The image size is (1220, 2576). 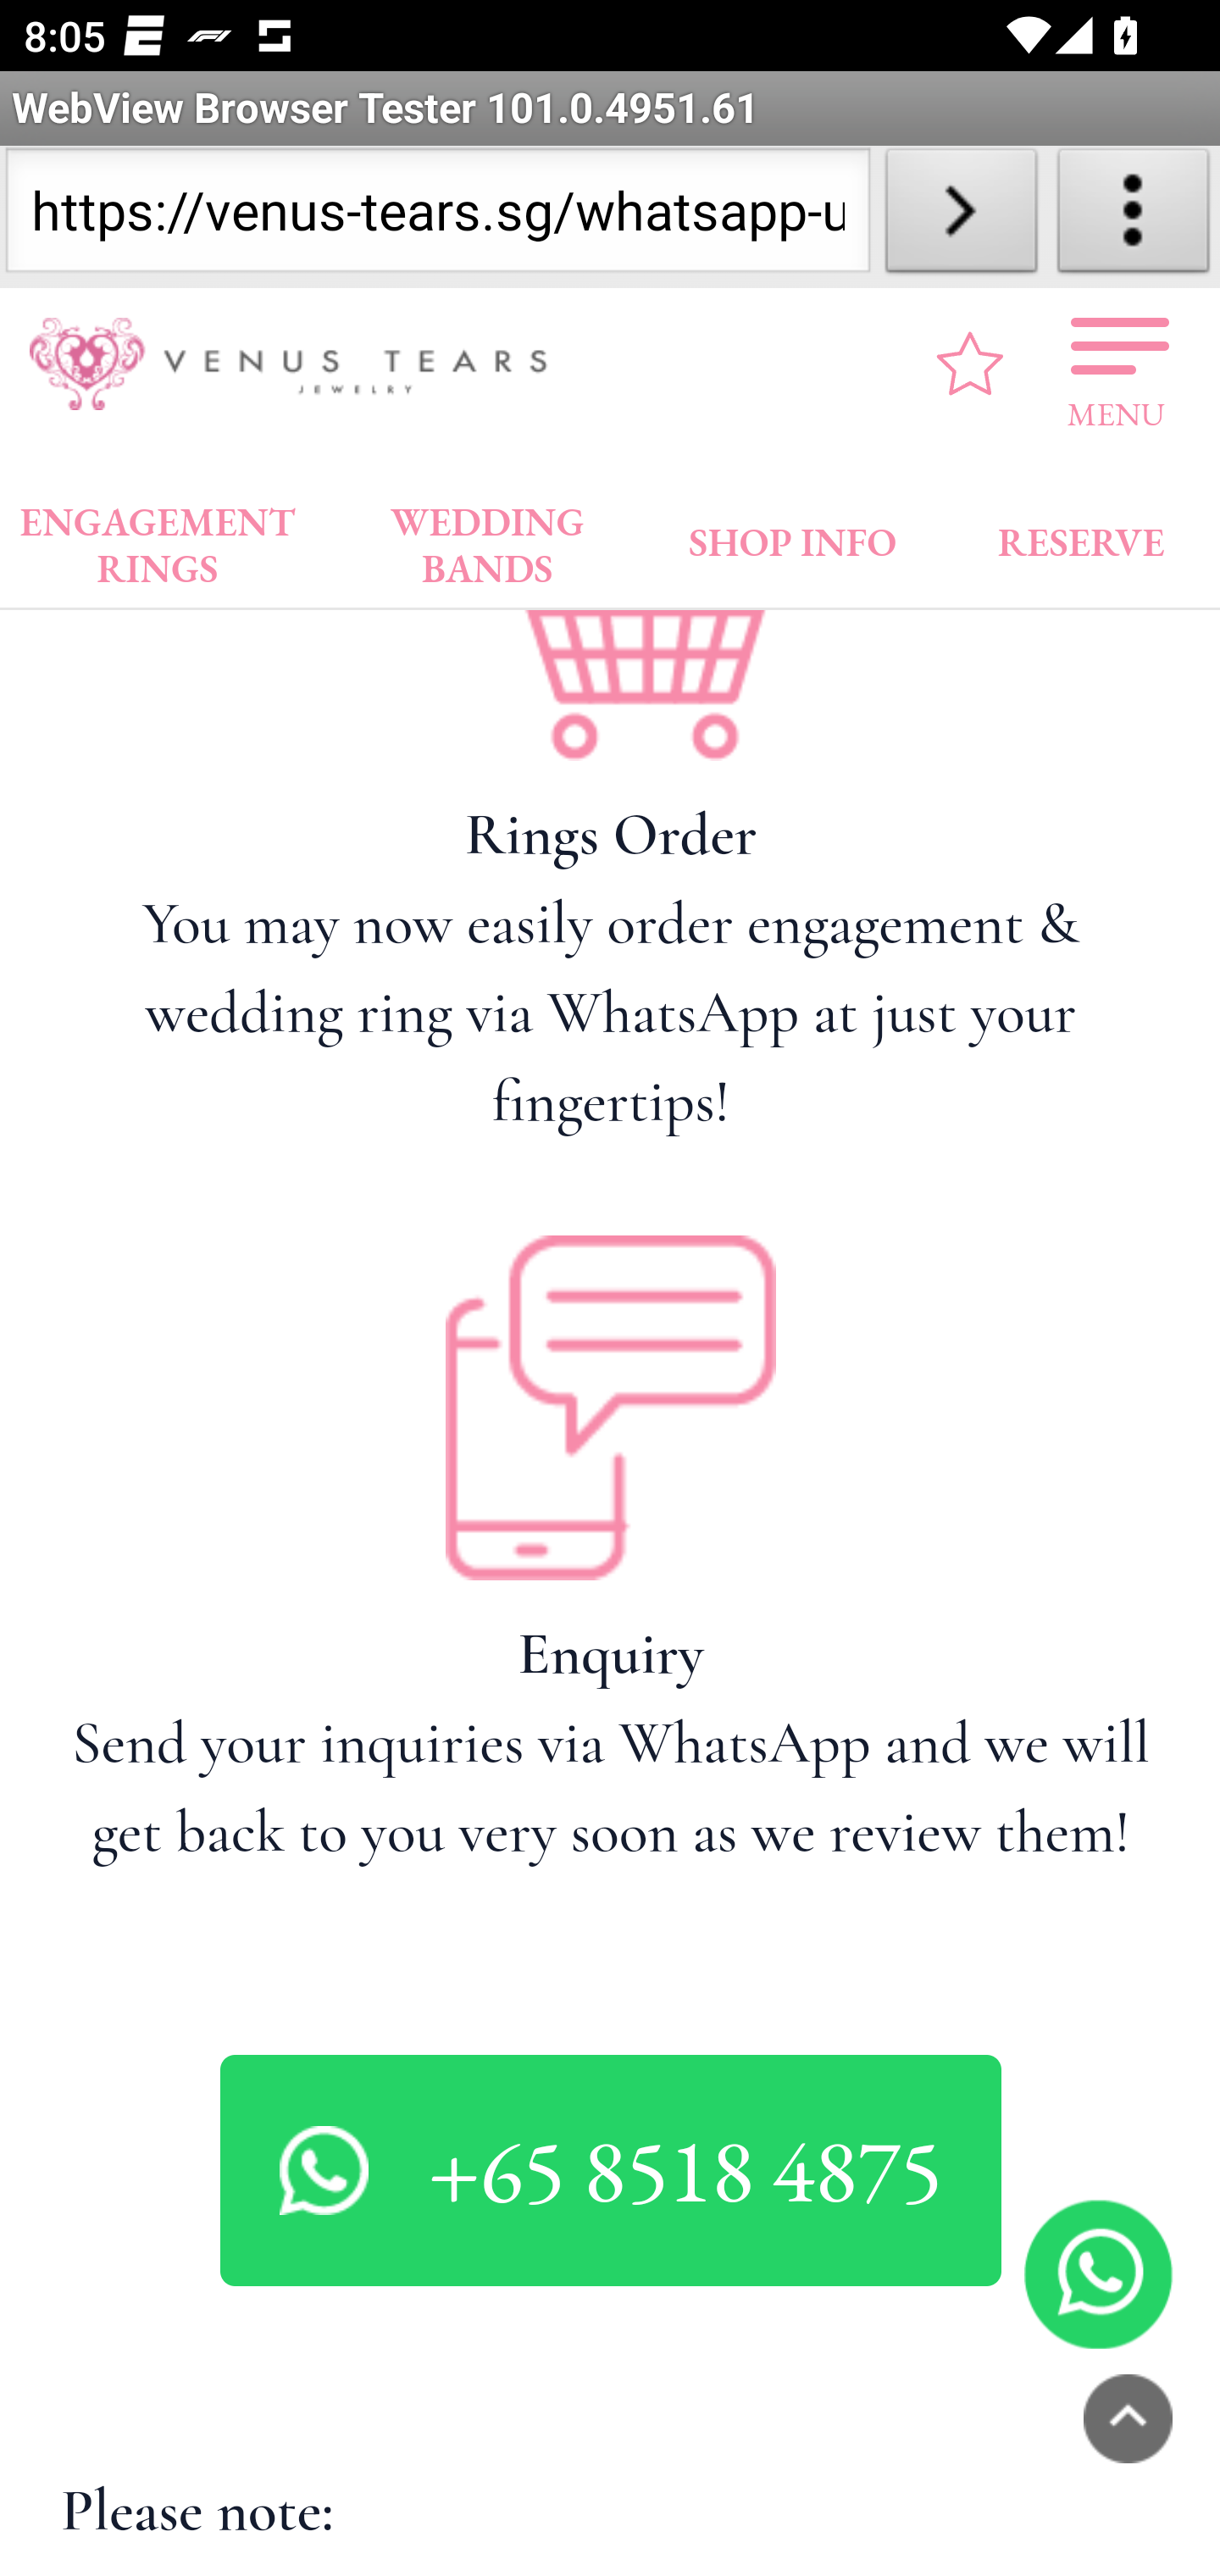 What do you see at coordinates (487, 538) in the screenshot?
I see `WEDDING BANDS WEDDING BANDS` at bounding box center [487, 538].